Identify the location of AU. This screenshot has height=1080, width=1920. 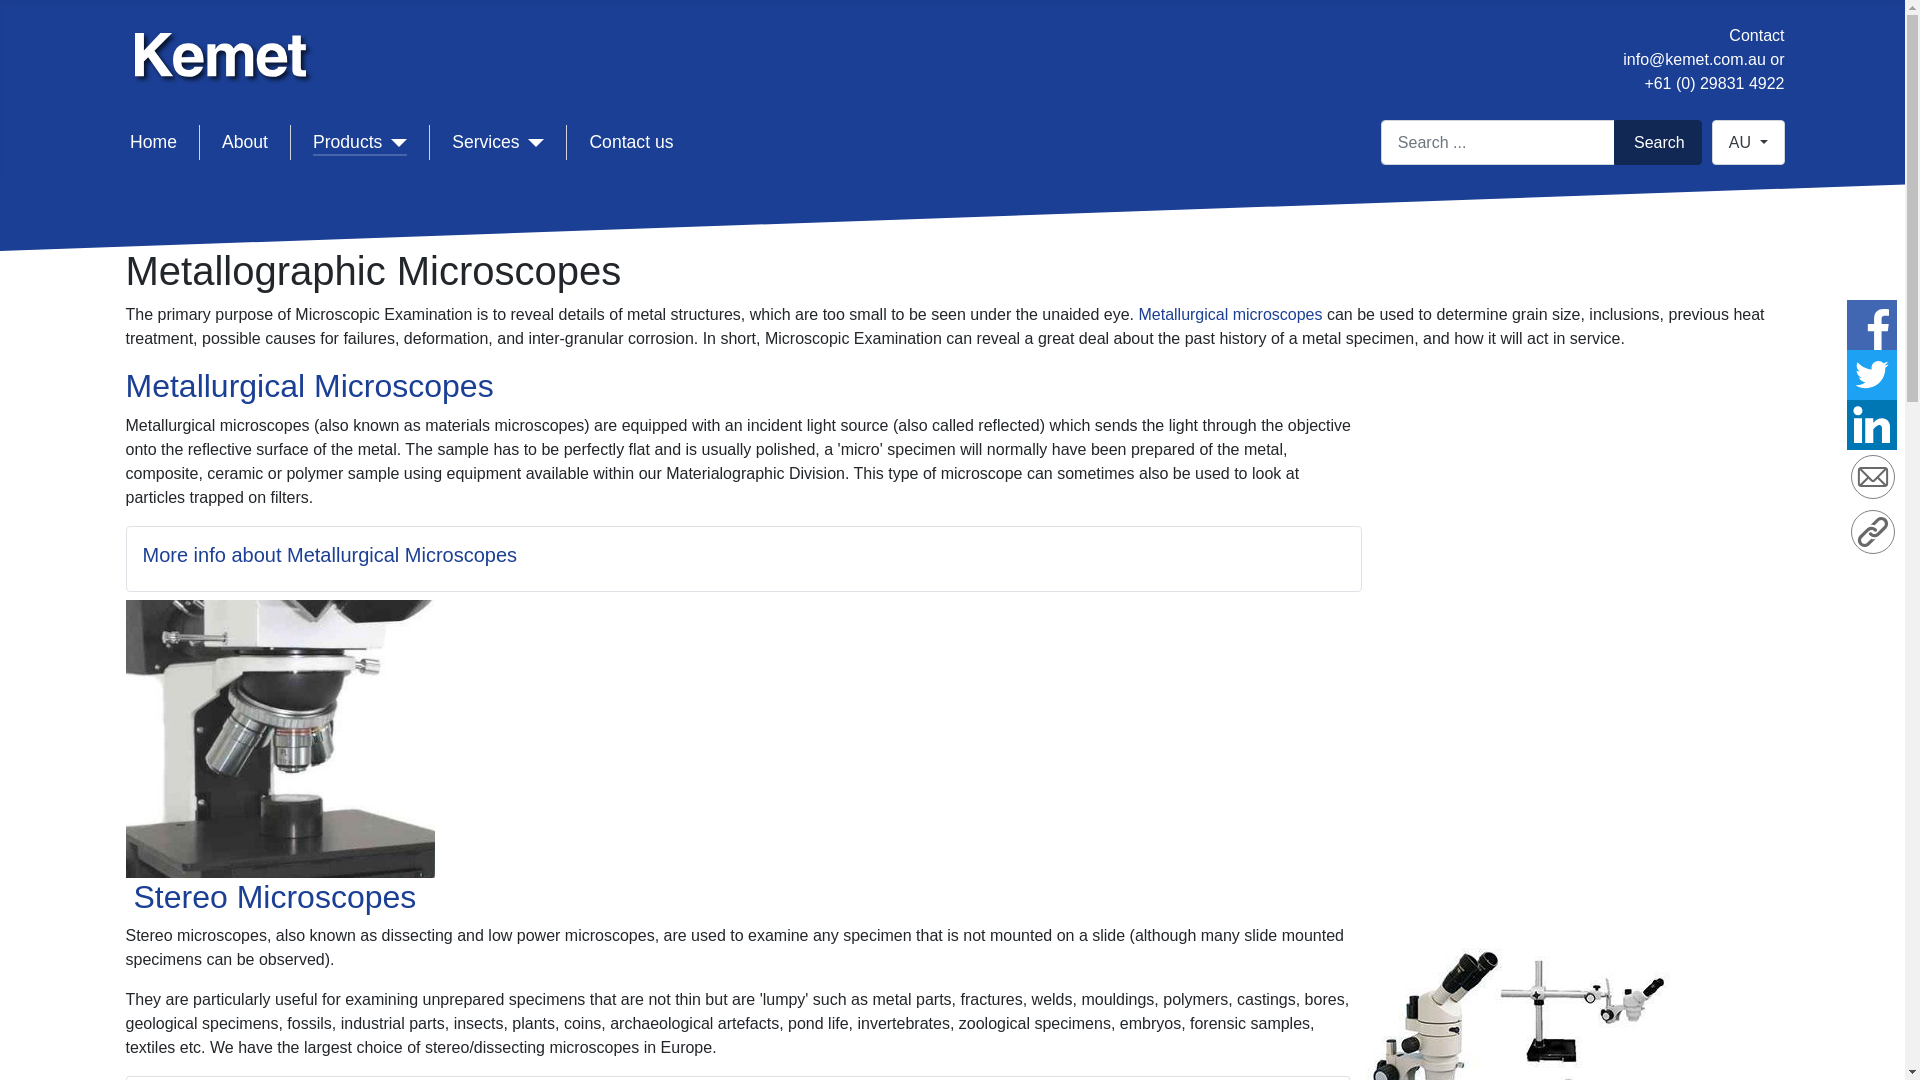
(1748, 142).